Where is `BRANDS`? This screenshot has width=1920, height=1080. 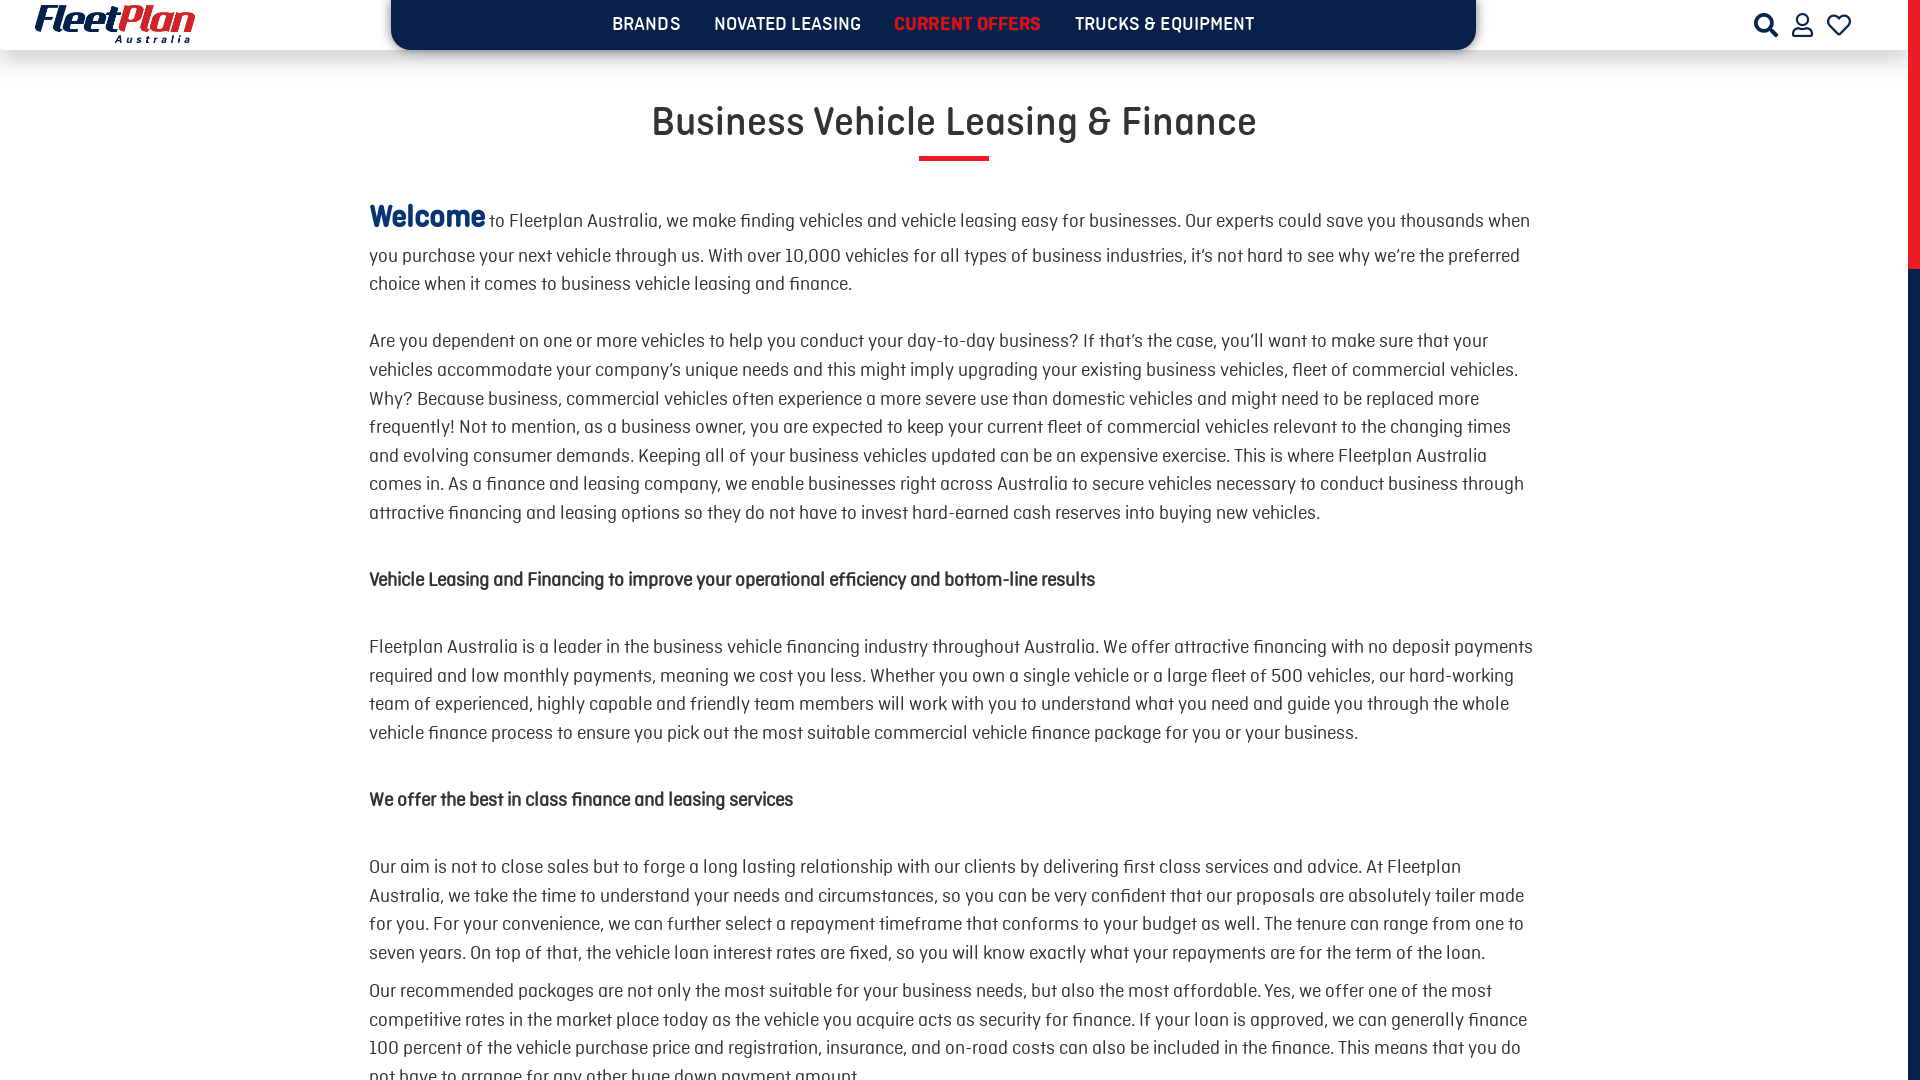
BRANDS is located at coordinates (646, 25).